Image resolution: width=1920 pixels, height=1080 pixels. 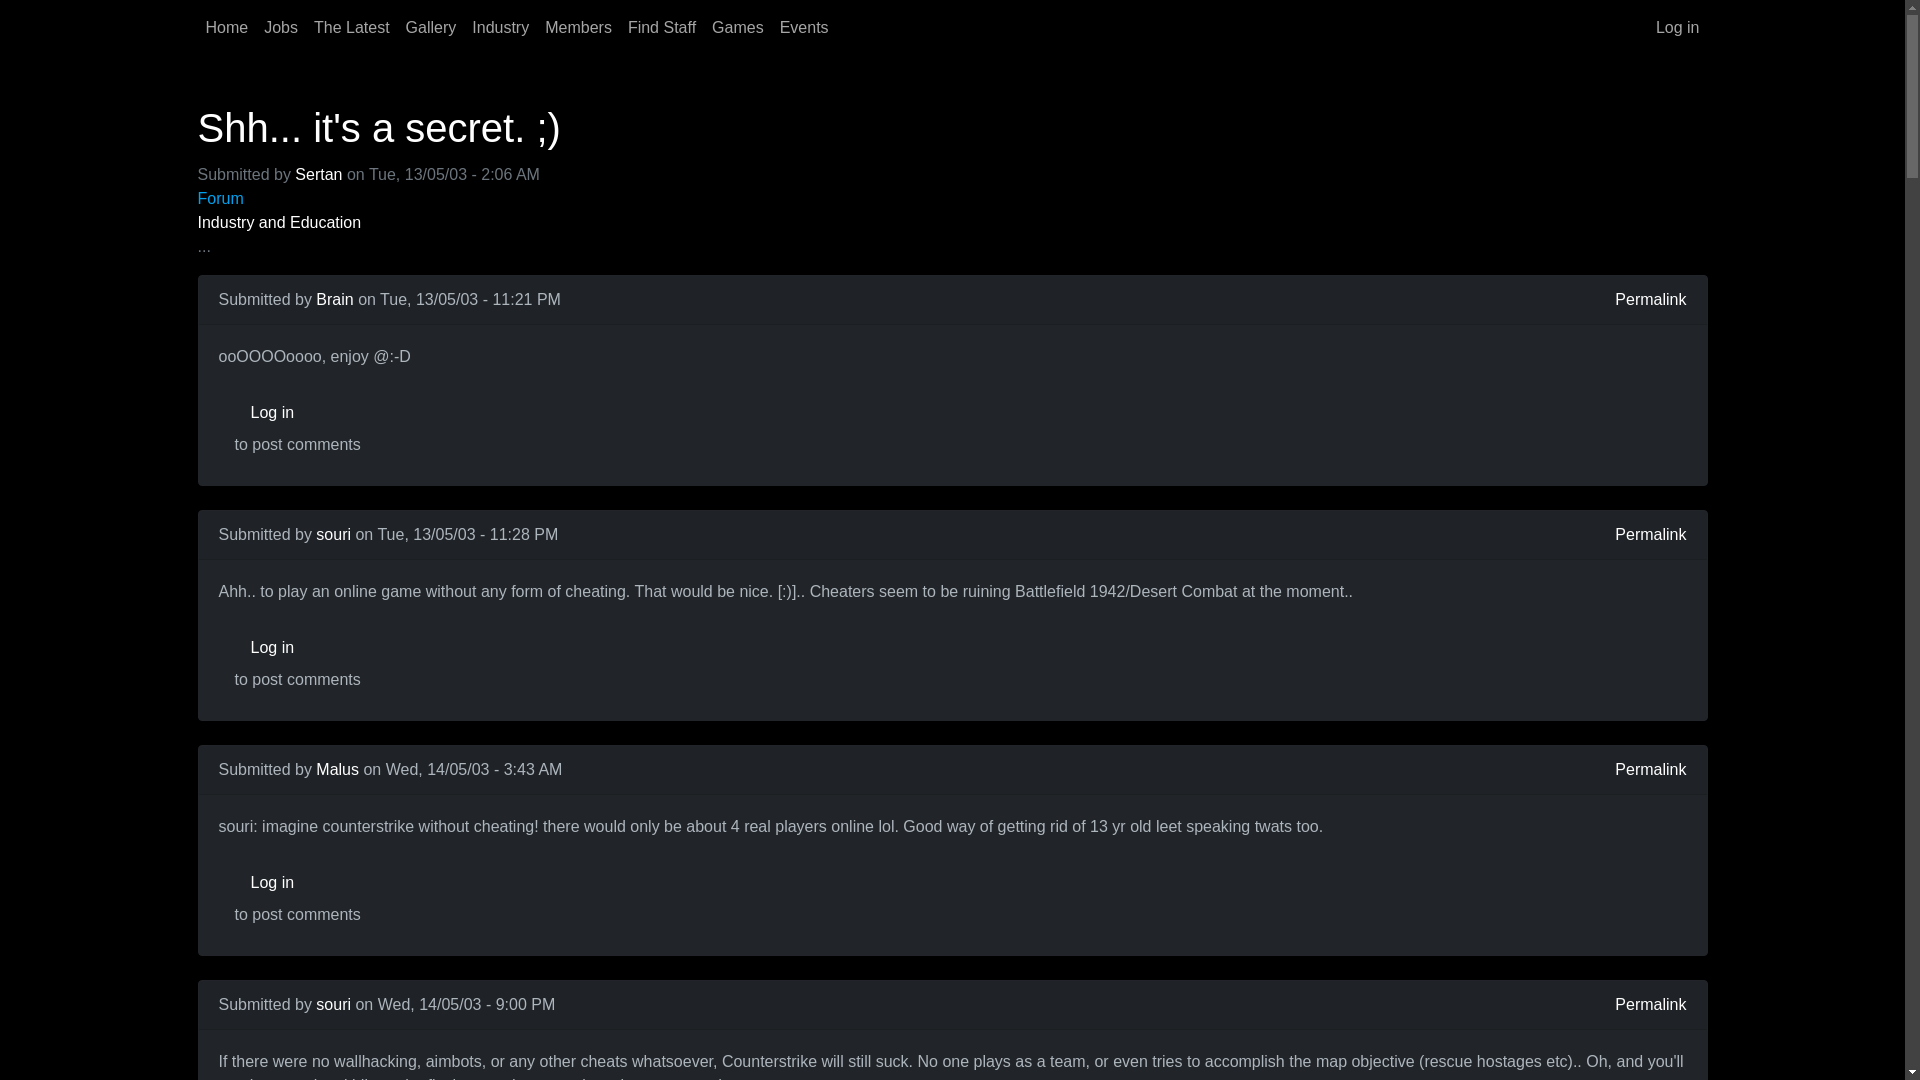 I want to click on View user profile., so click(x=318, y=174).